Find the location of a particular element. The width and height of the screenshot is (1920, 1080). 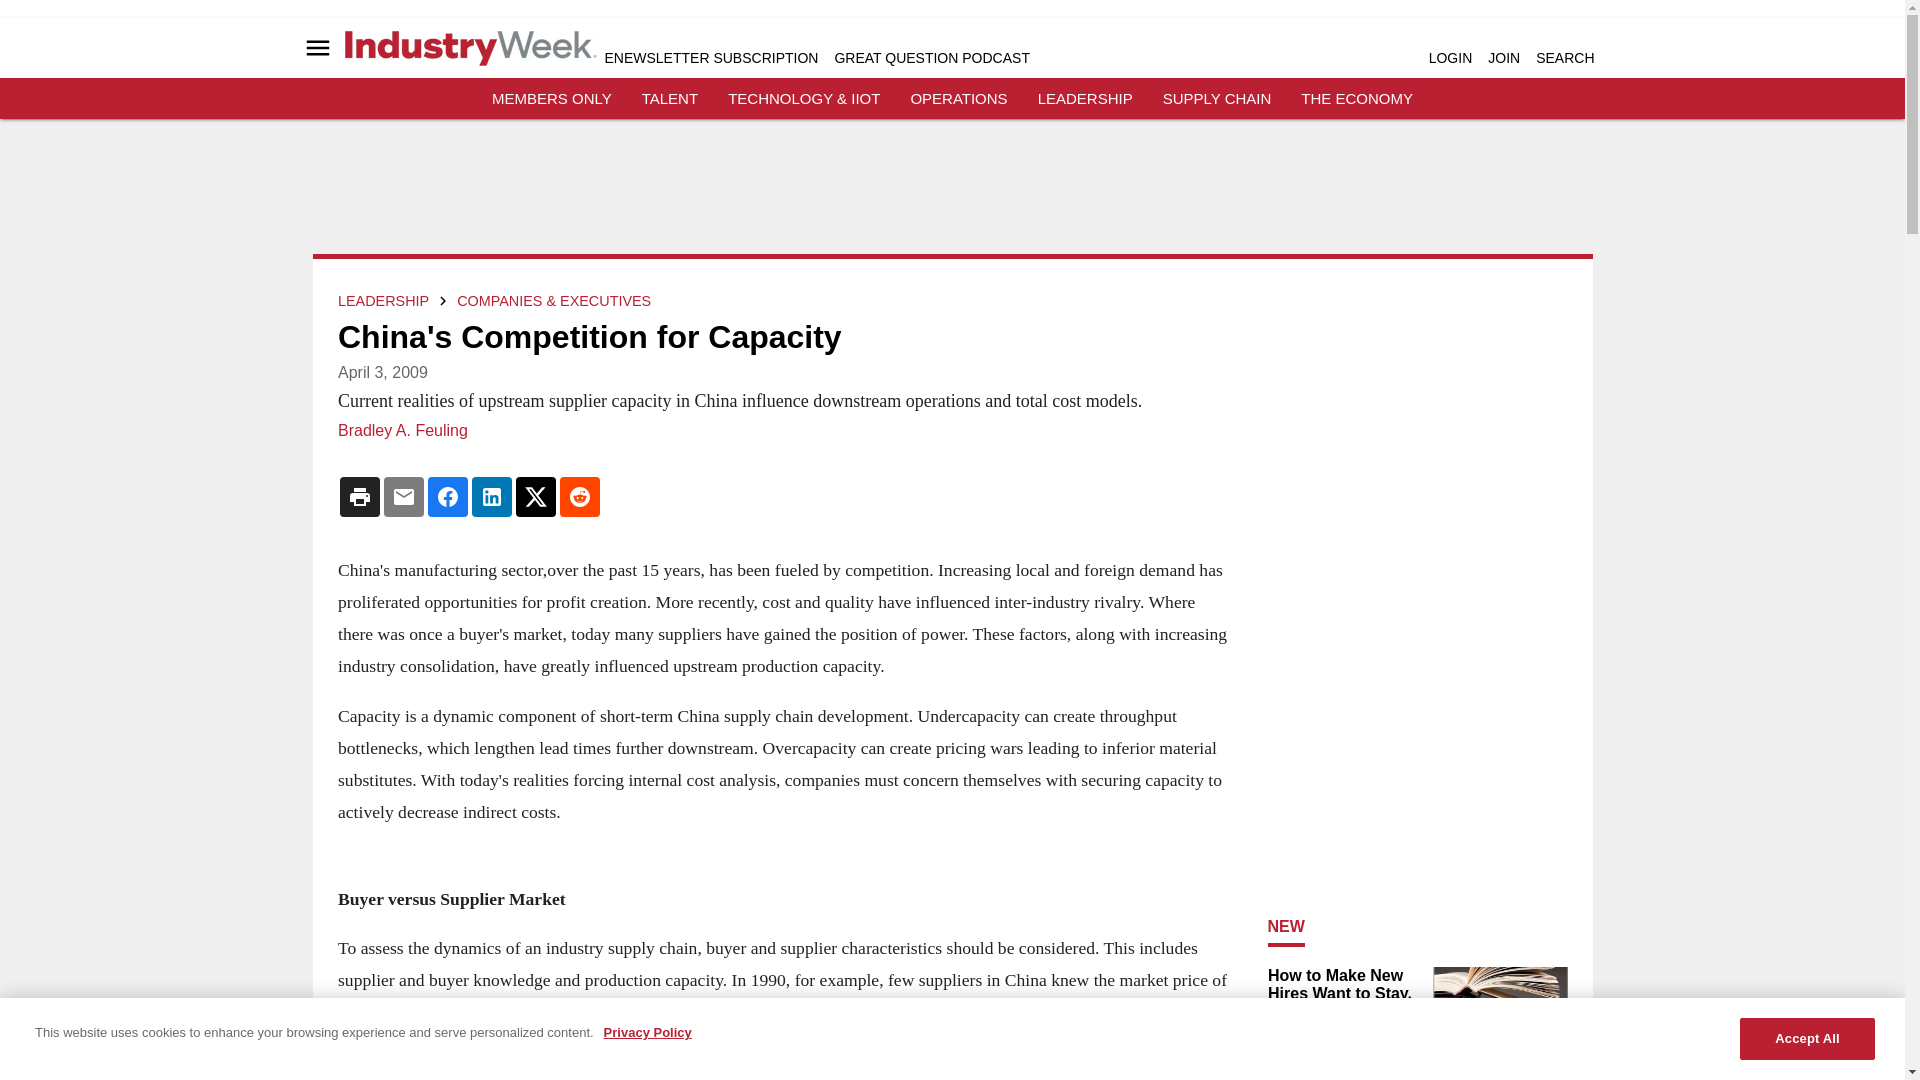

LEADERSHIP is located at coordinates (1085, 98).